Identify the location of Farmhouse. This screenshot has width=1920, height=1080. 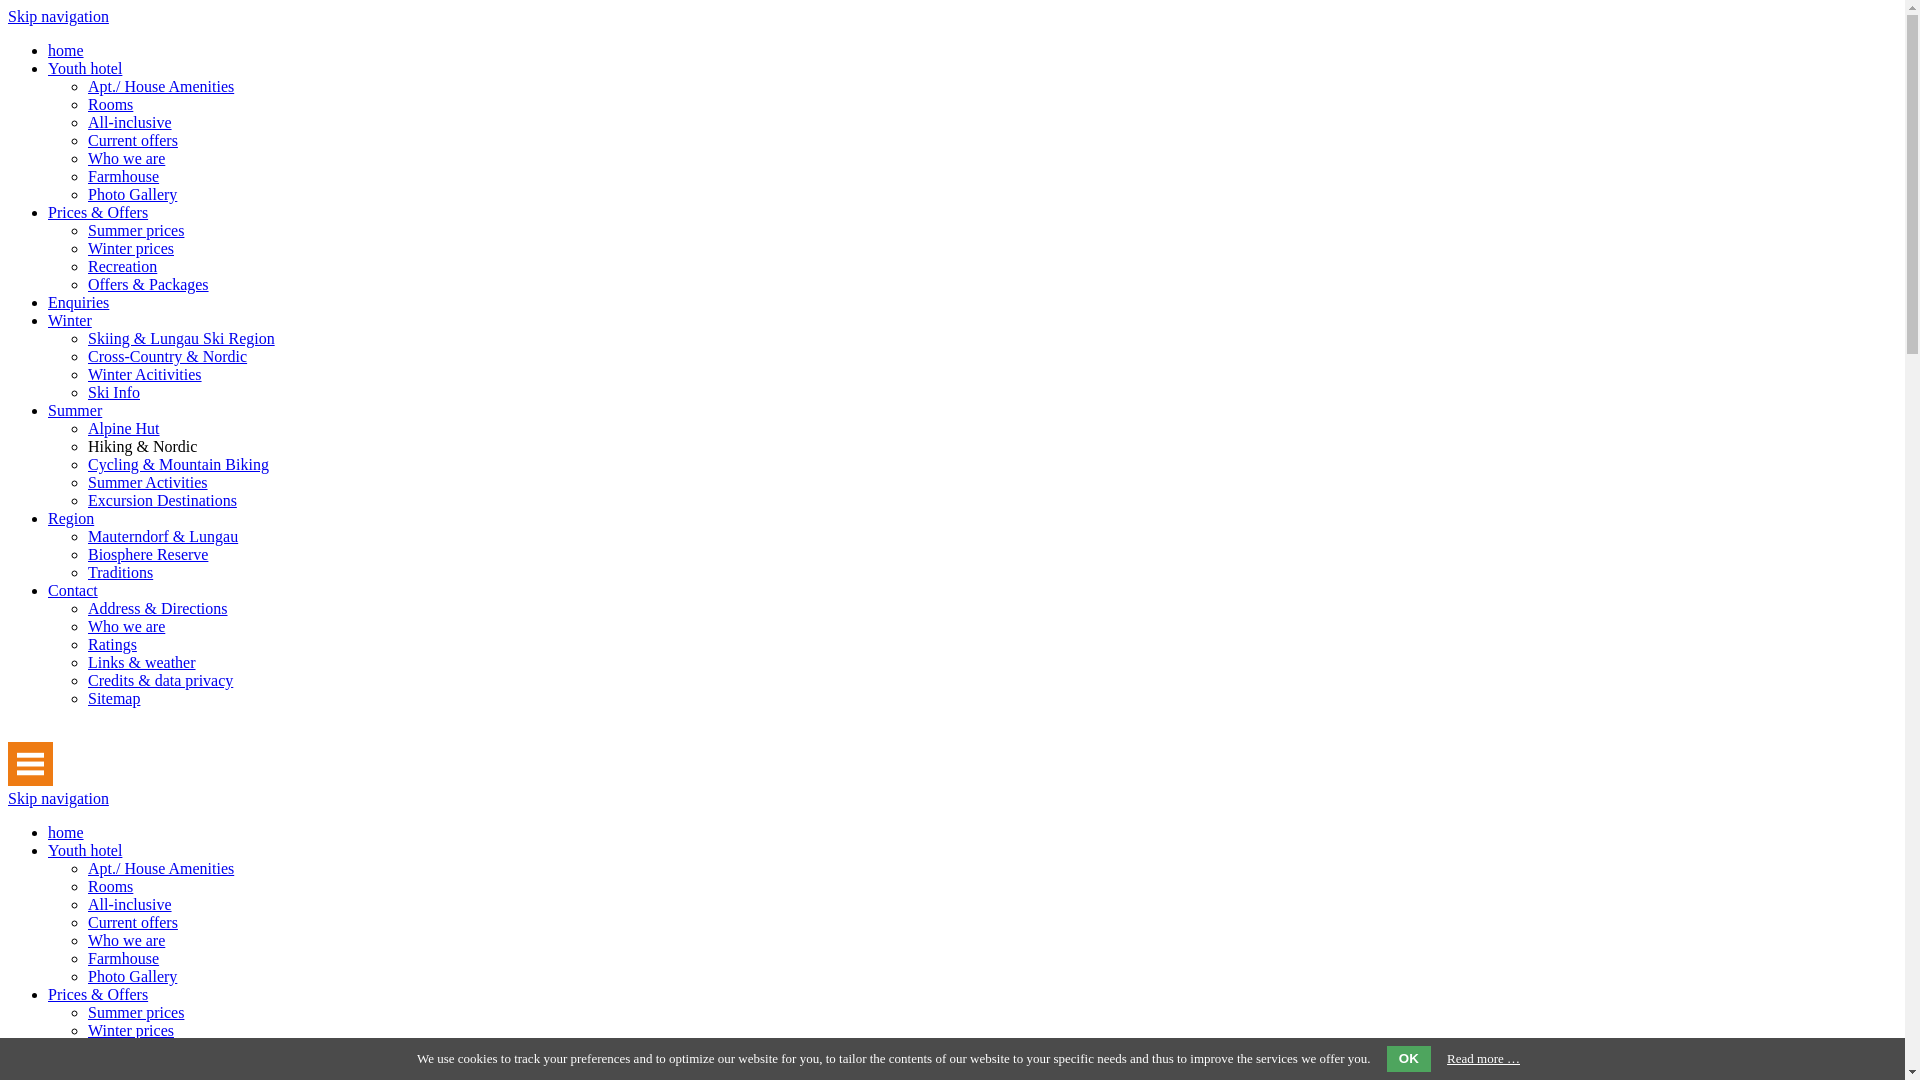
(124, 958).